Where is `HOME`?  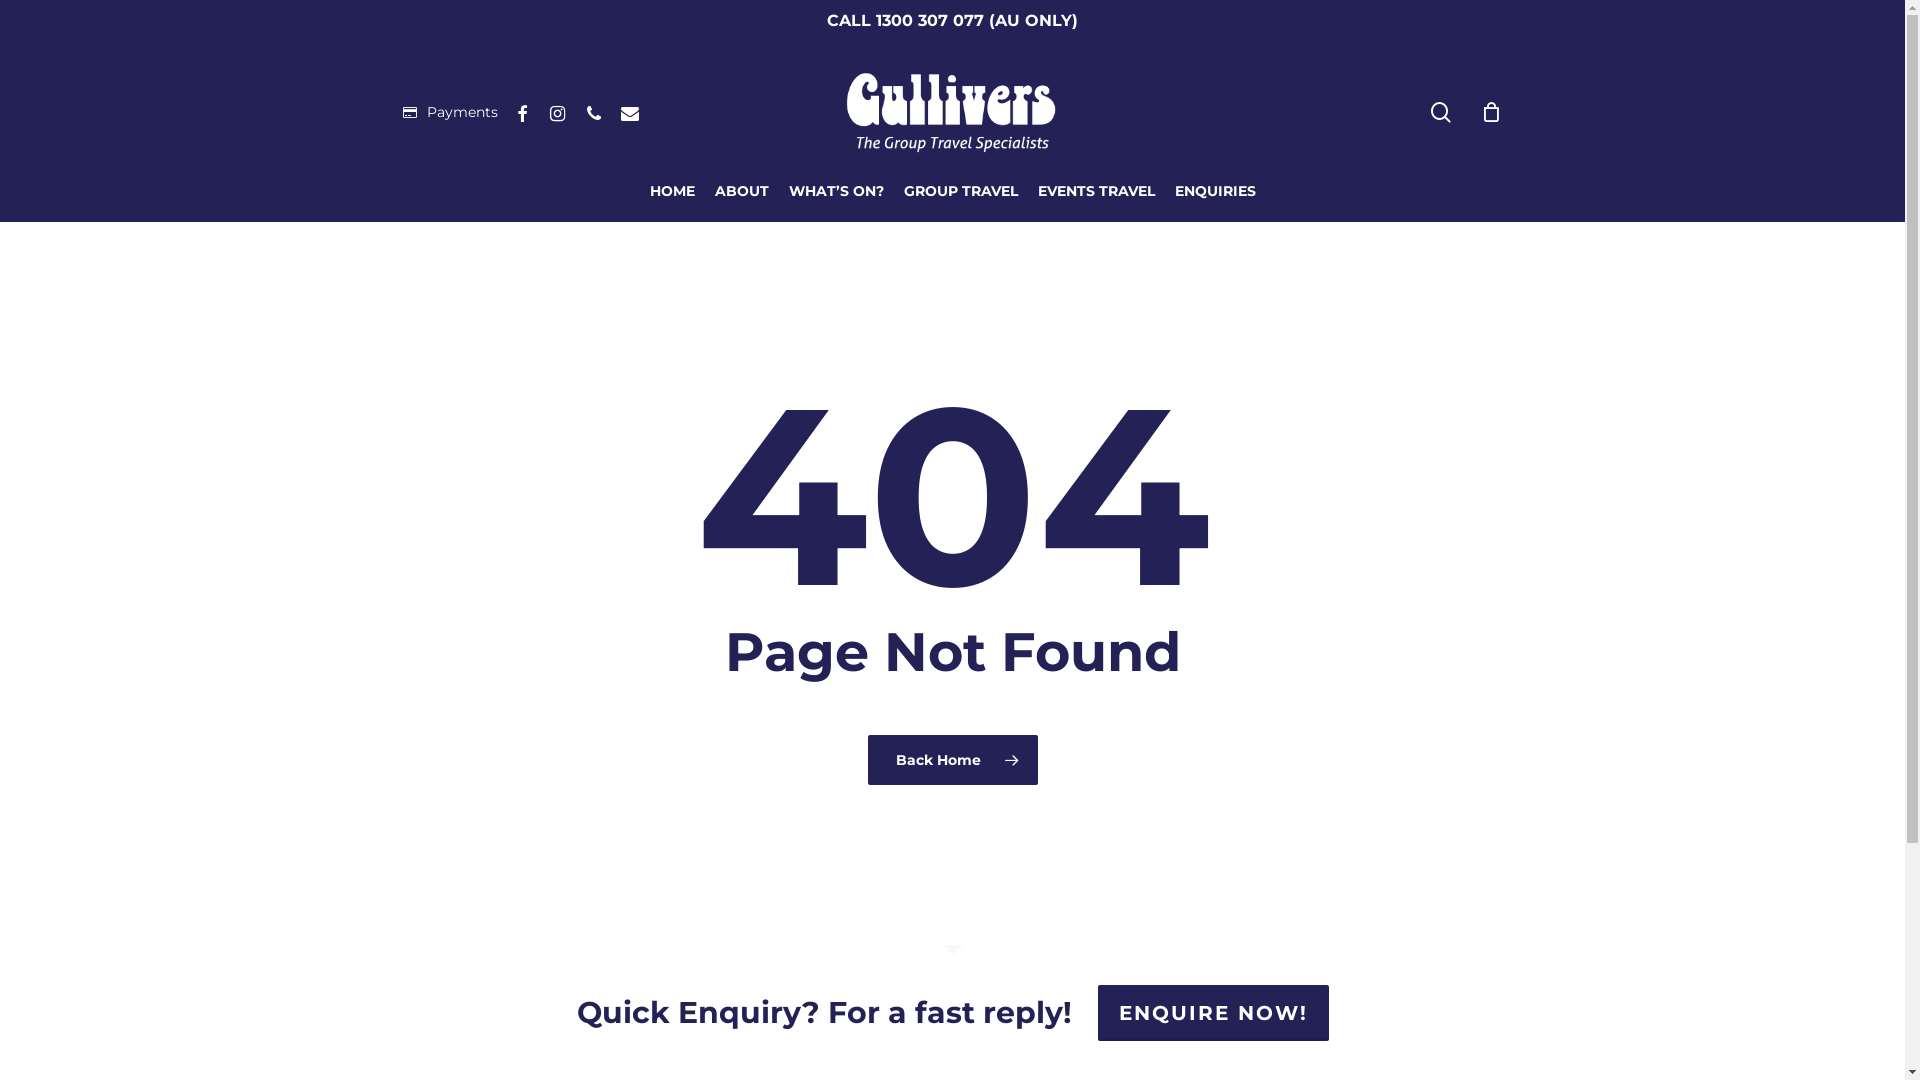 HOME is located at coordinates (672, 192).